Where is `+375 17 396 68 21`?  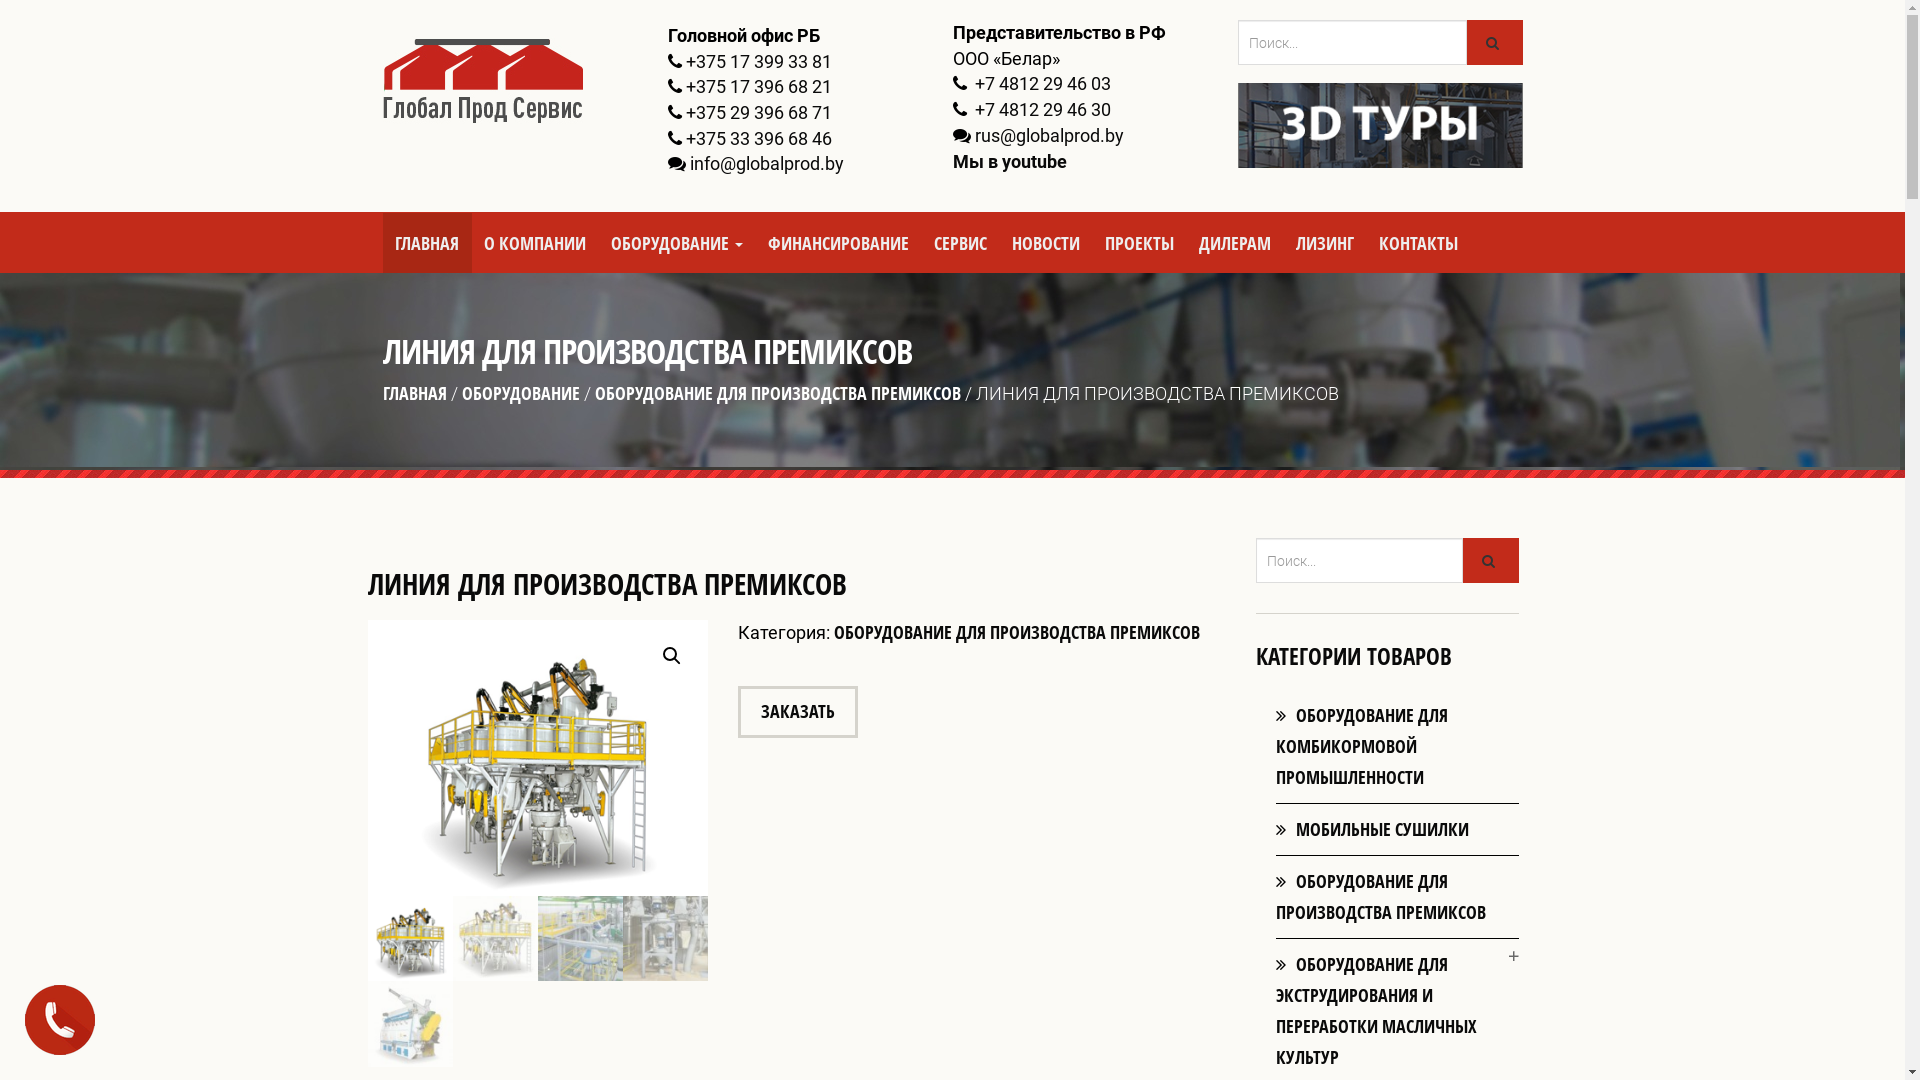
+375 17 396 68 21 is located at coordinates (759, 86).